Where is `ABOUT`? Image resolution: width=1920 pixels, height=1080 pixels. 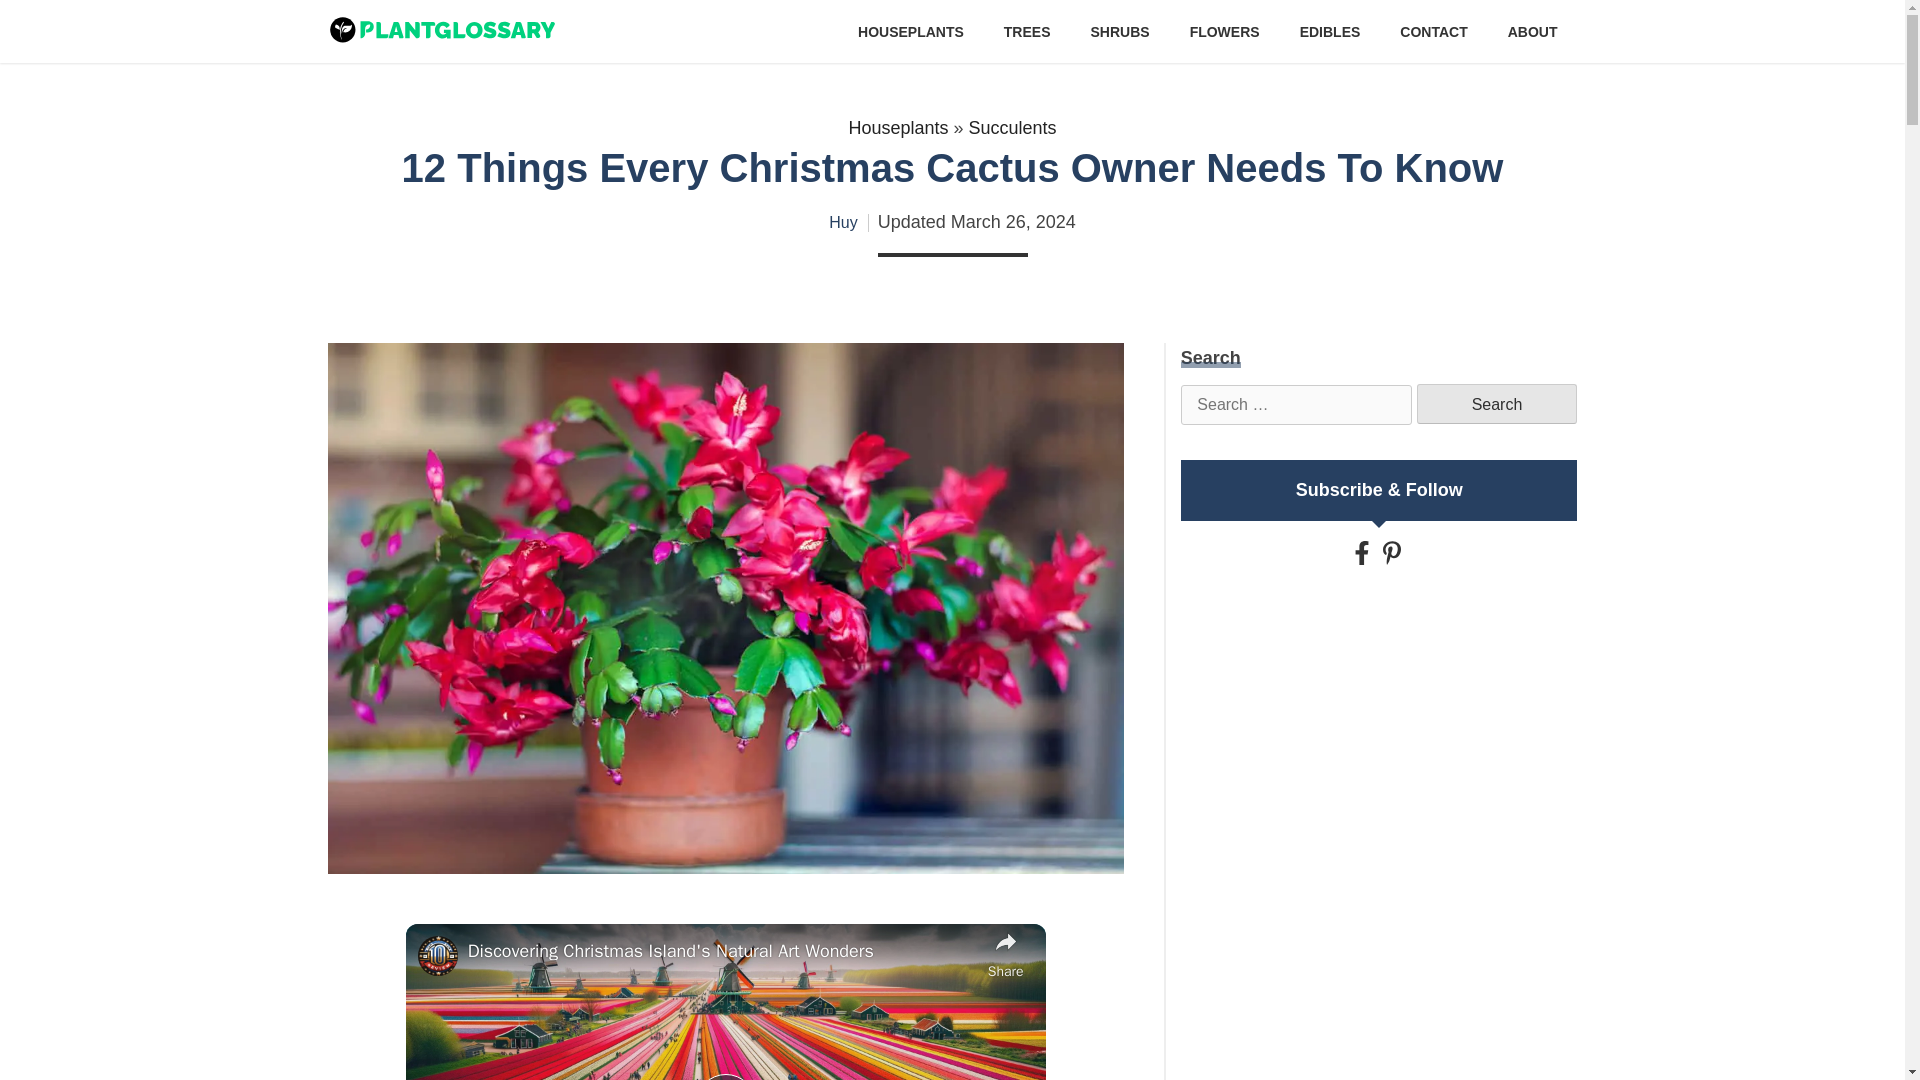
ABOUT is located at coordinates (1532, 32).